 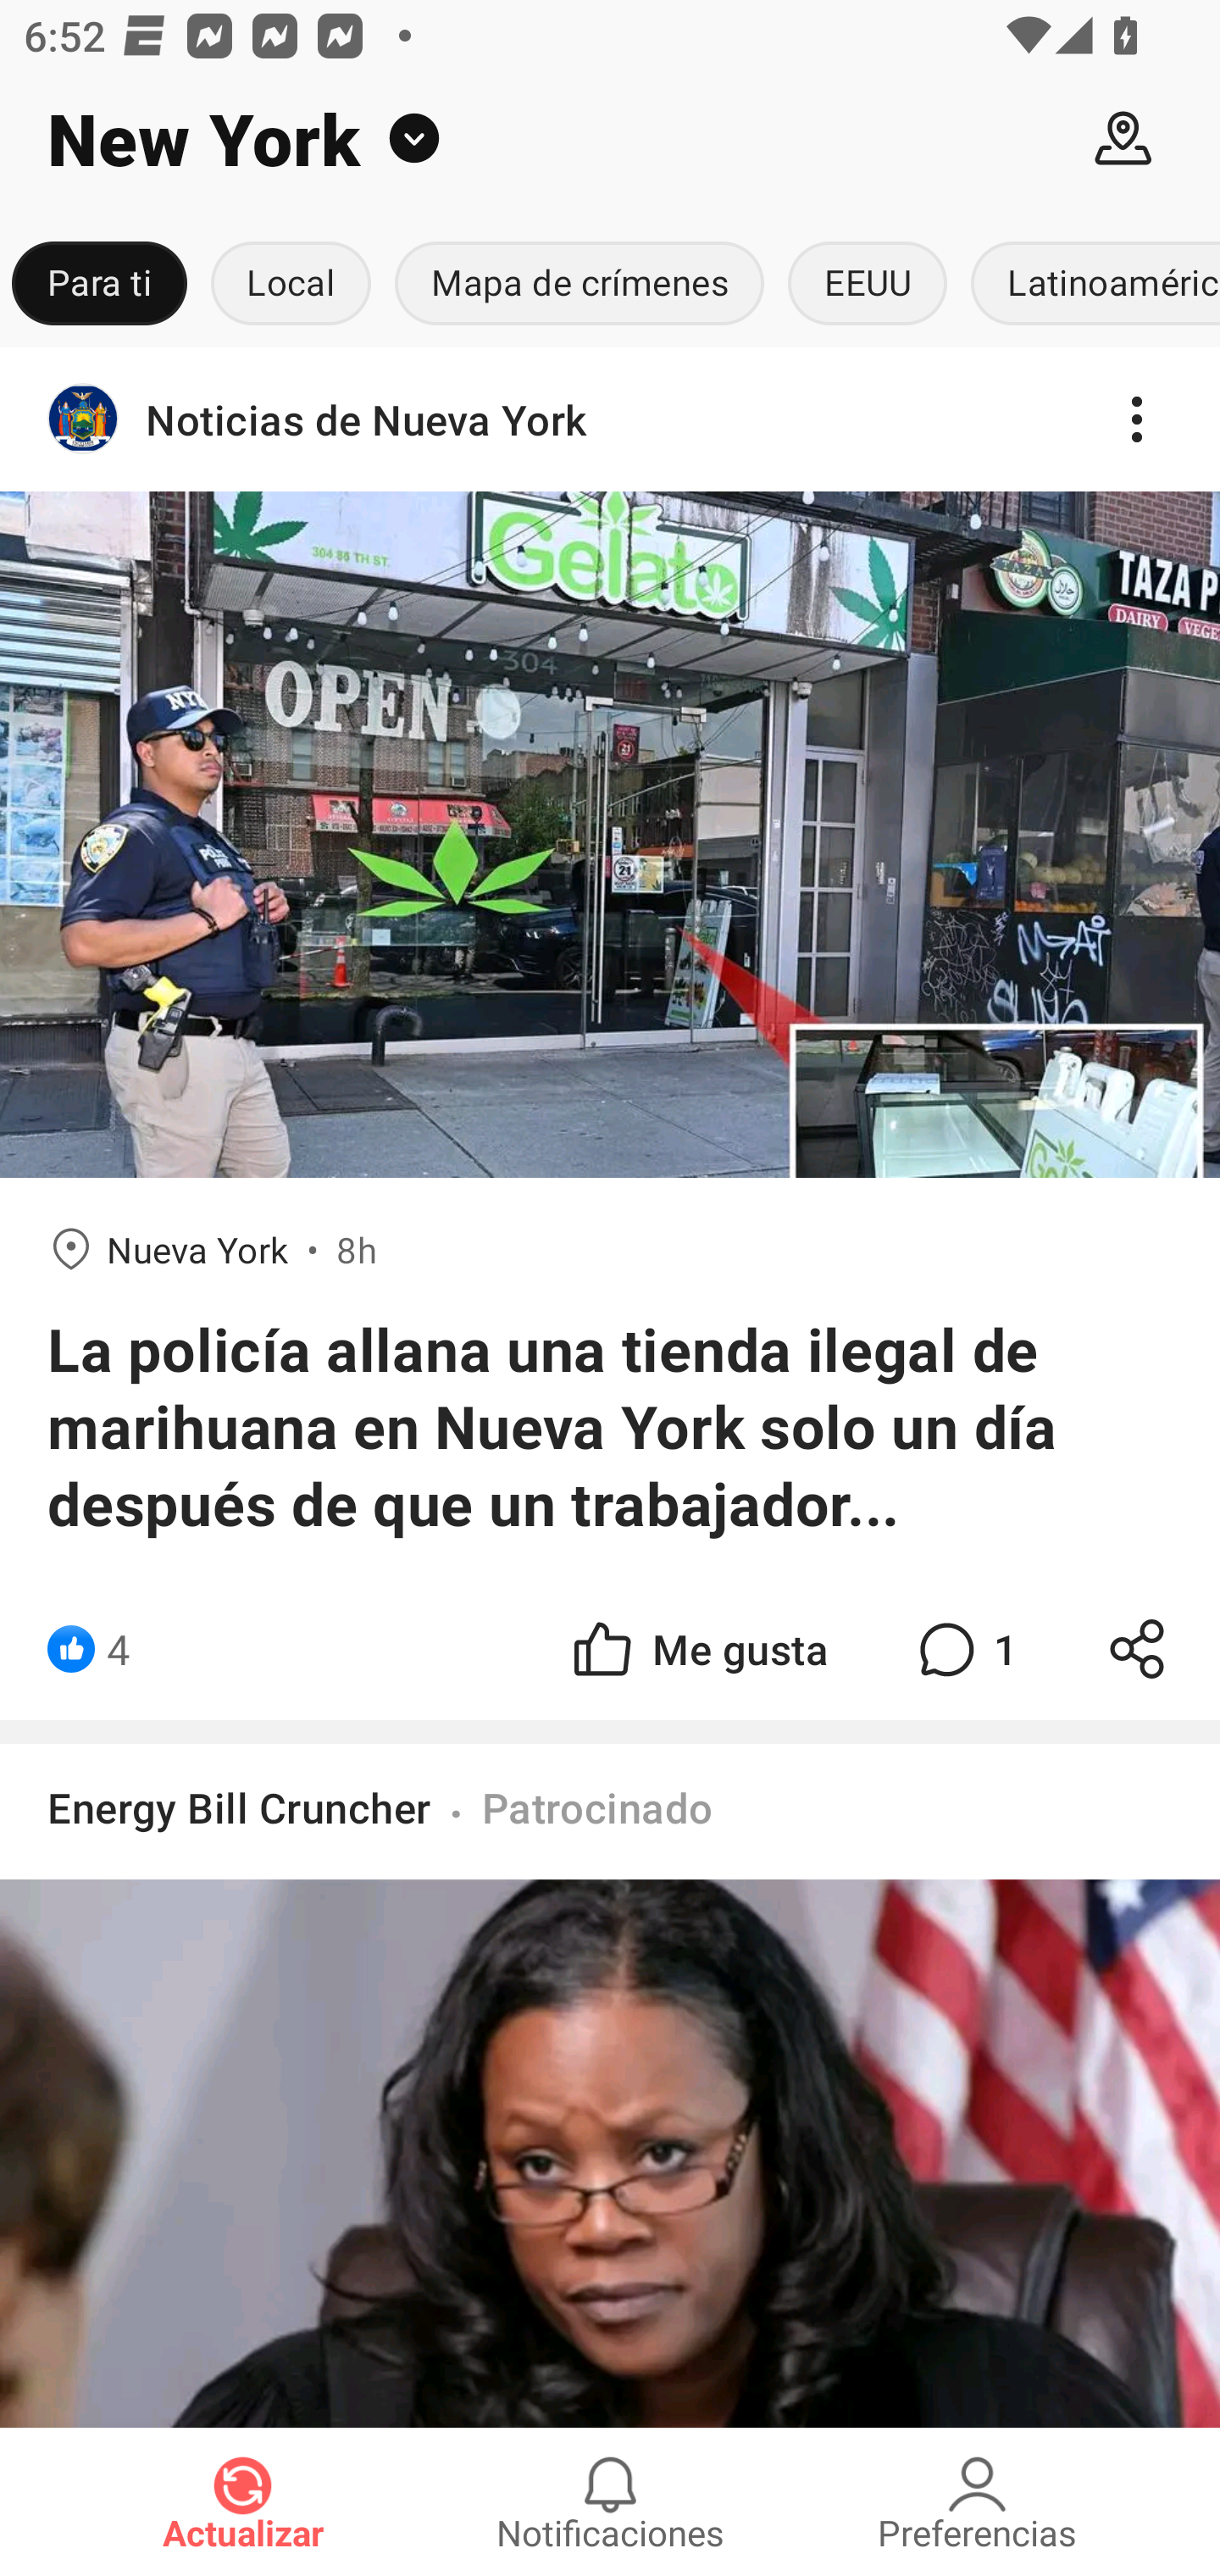 What do you see at coordinates (1090, 285) in the screenshot?
I see `Latinoamérica` at bounding box center [1090, 285].